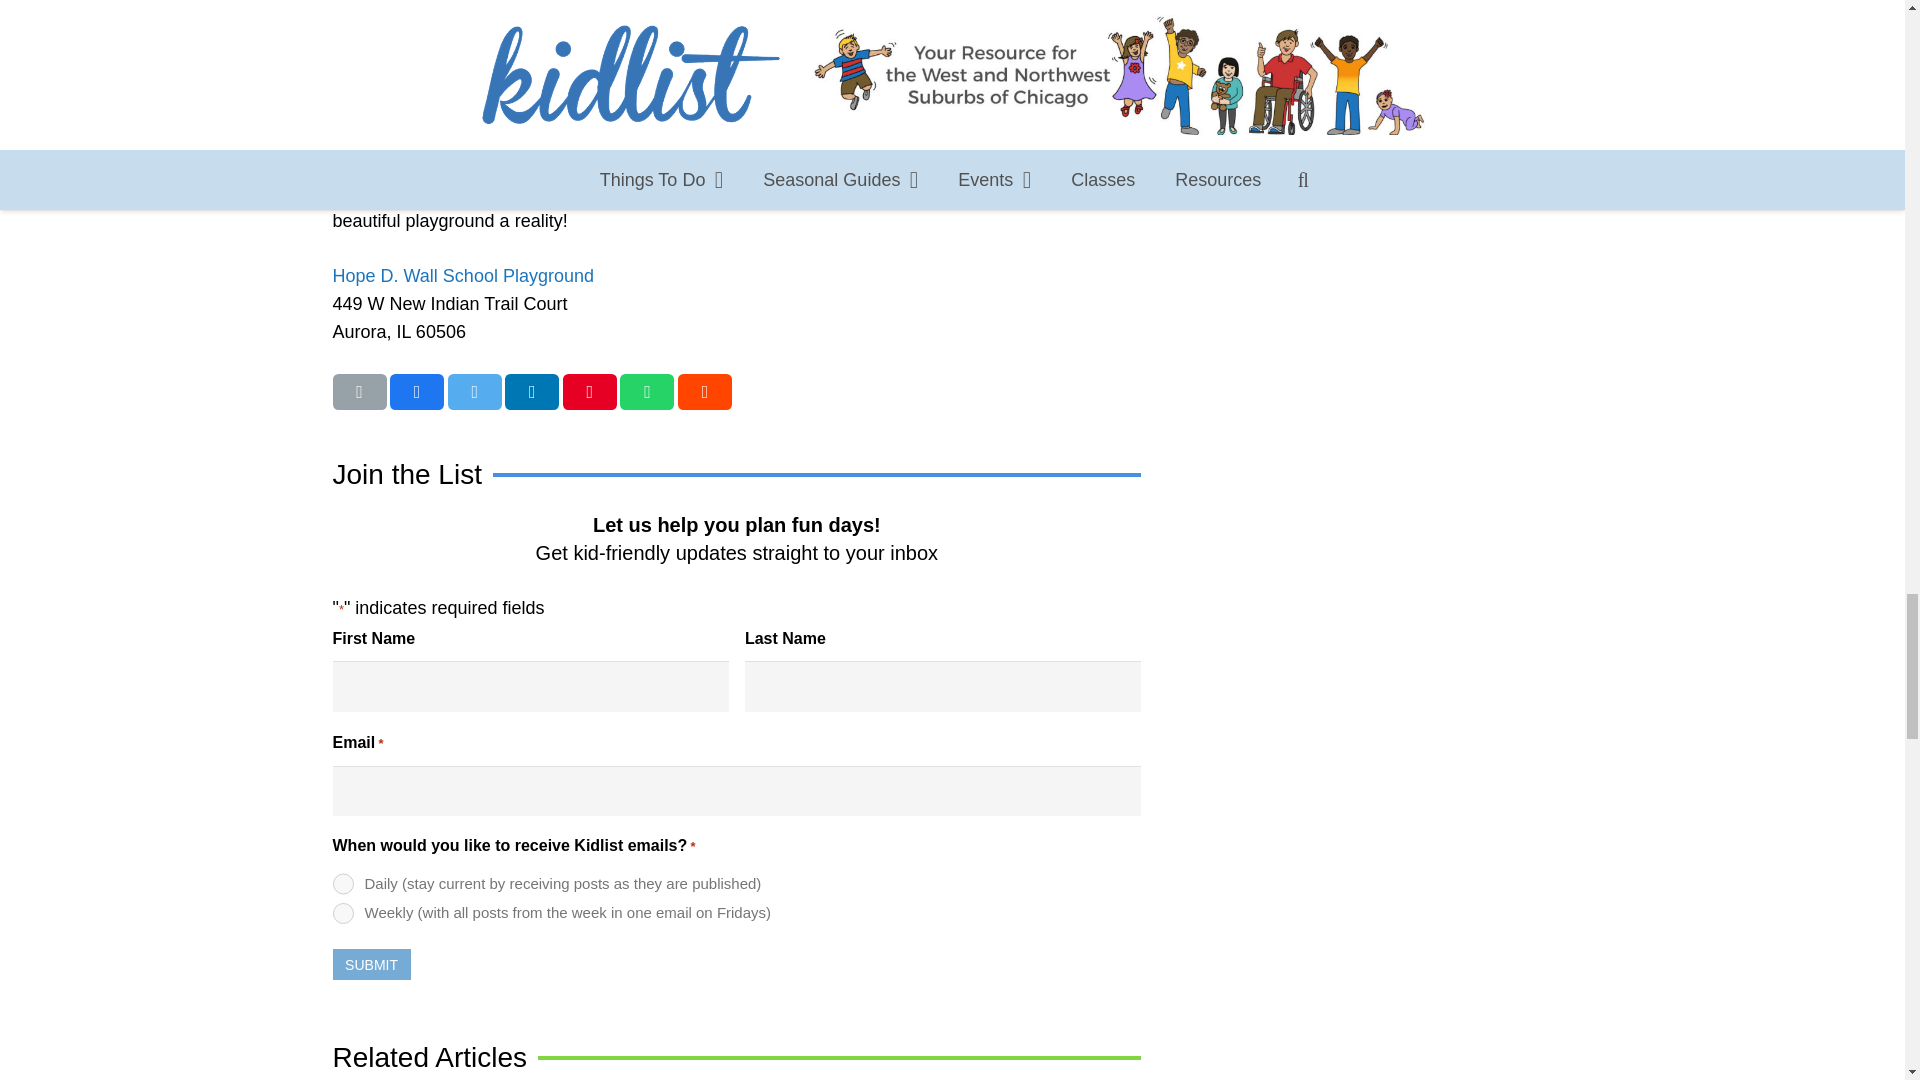  I want to click on Share this, so click(416, 392).